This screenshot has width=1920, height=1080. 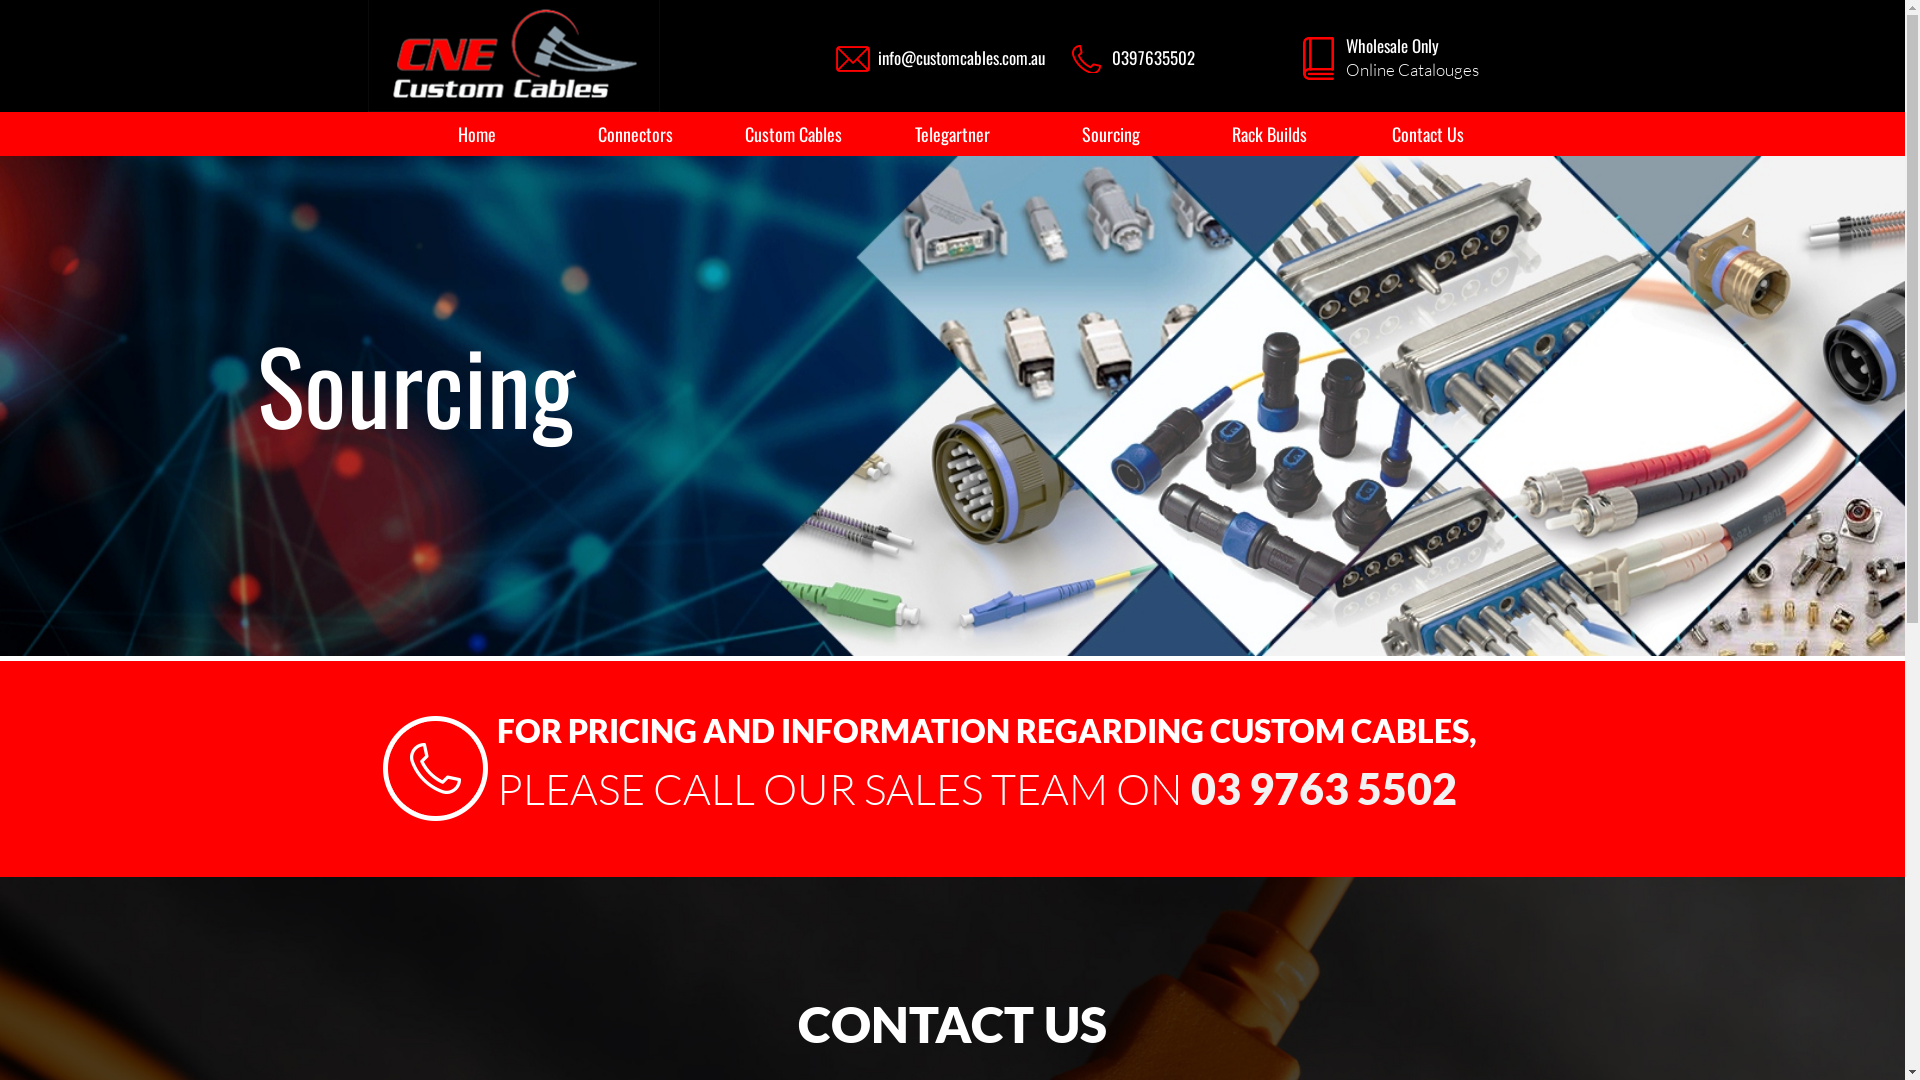 What do you see at coordinates (962, 58) in the screenshot?
I see `info@customcables.com.au` at bounding box center [962, 58].